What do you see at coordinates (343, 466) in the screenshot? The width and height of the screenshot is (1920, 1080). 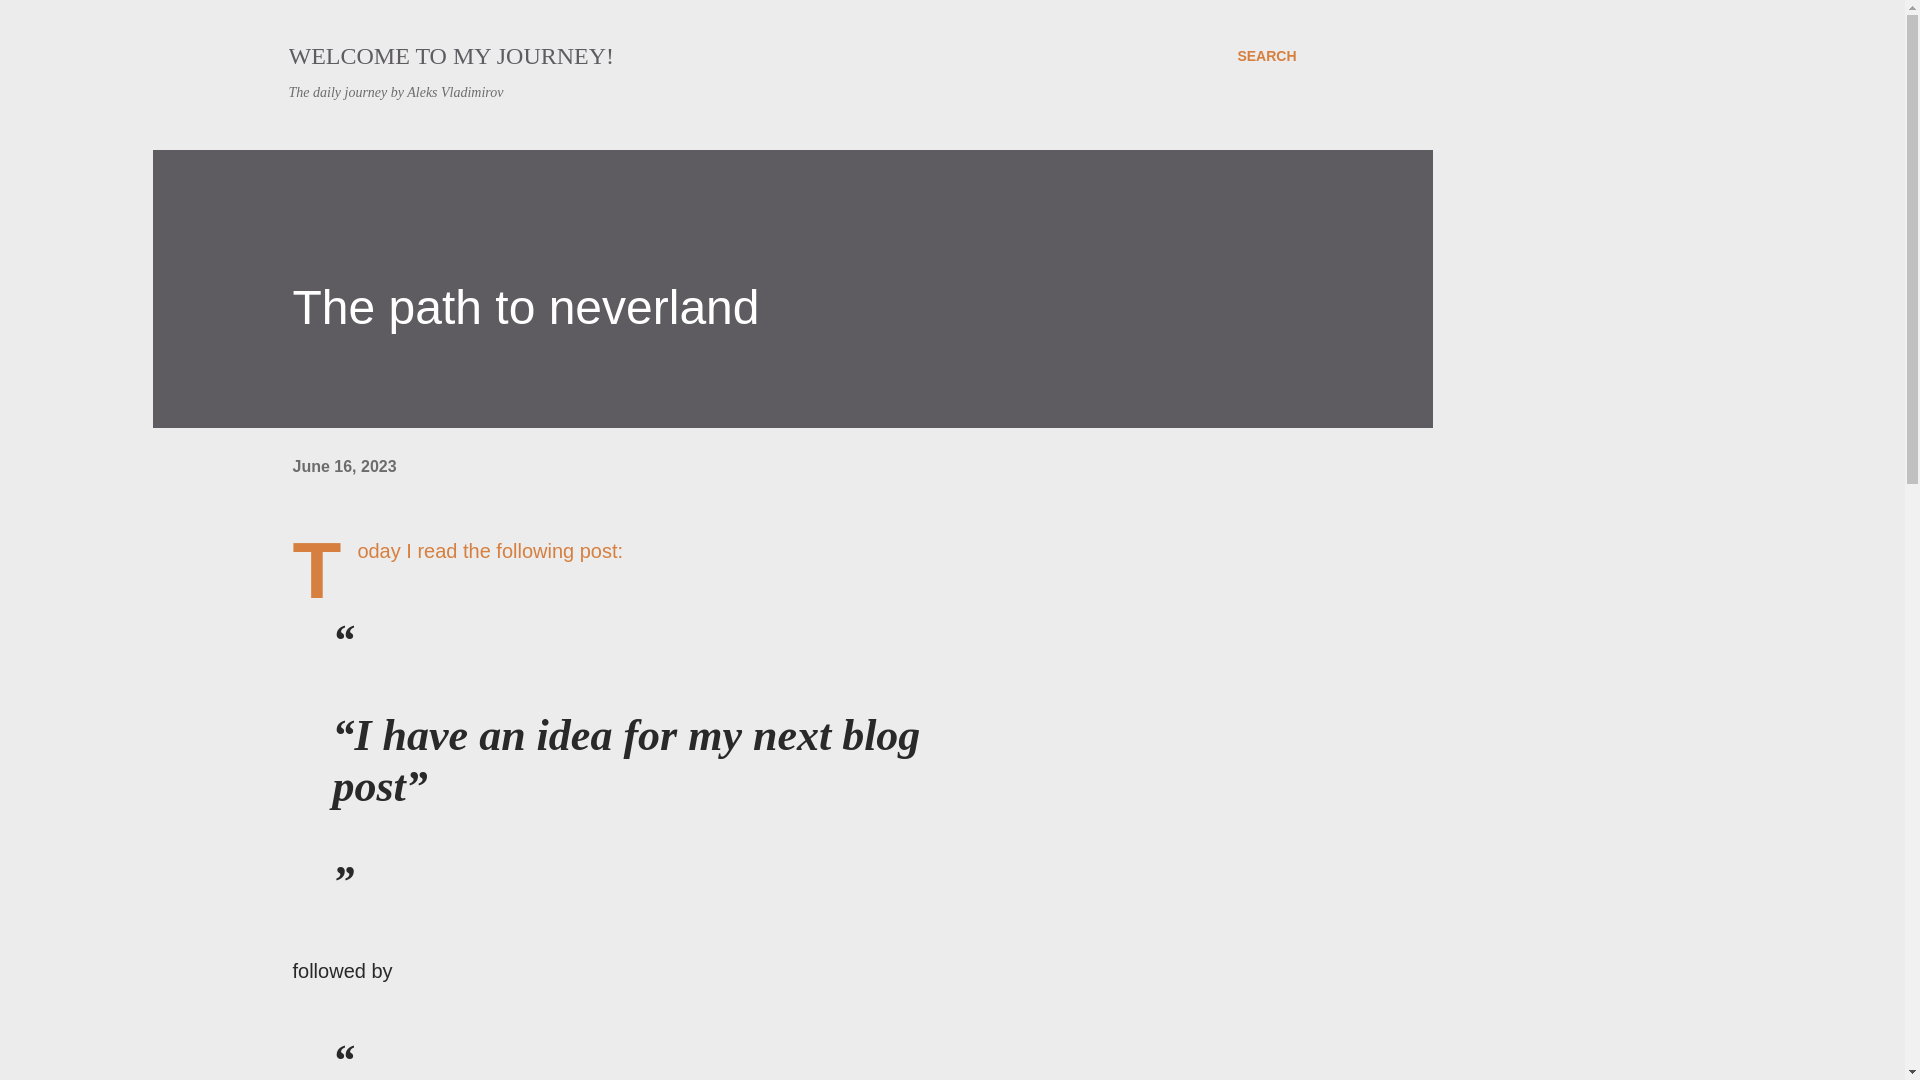 I see `June 16, 2023` at bounding box center [343, 466].